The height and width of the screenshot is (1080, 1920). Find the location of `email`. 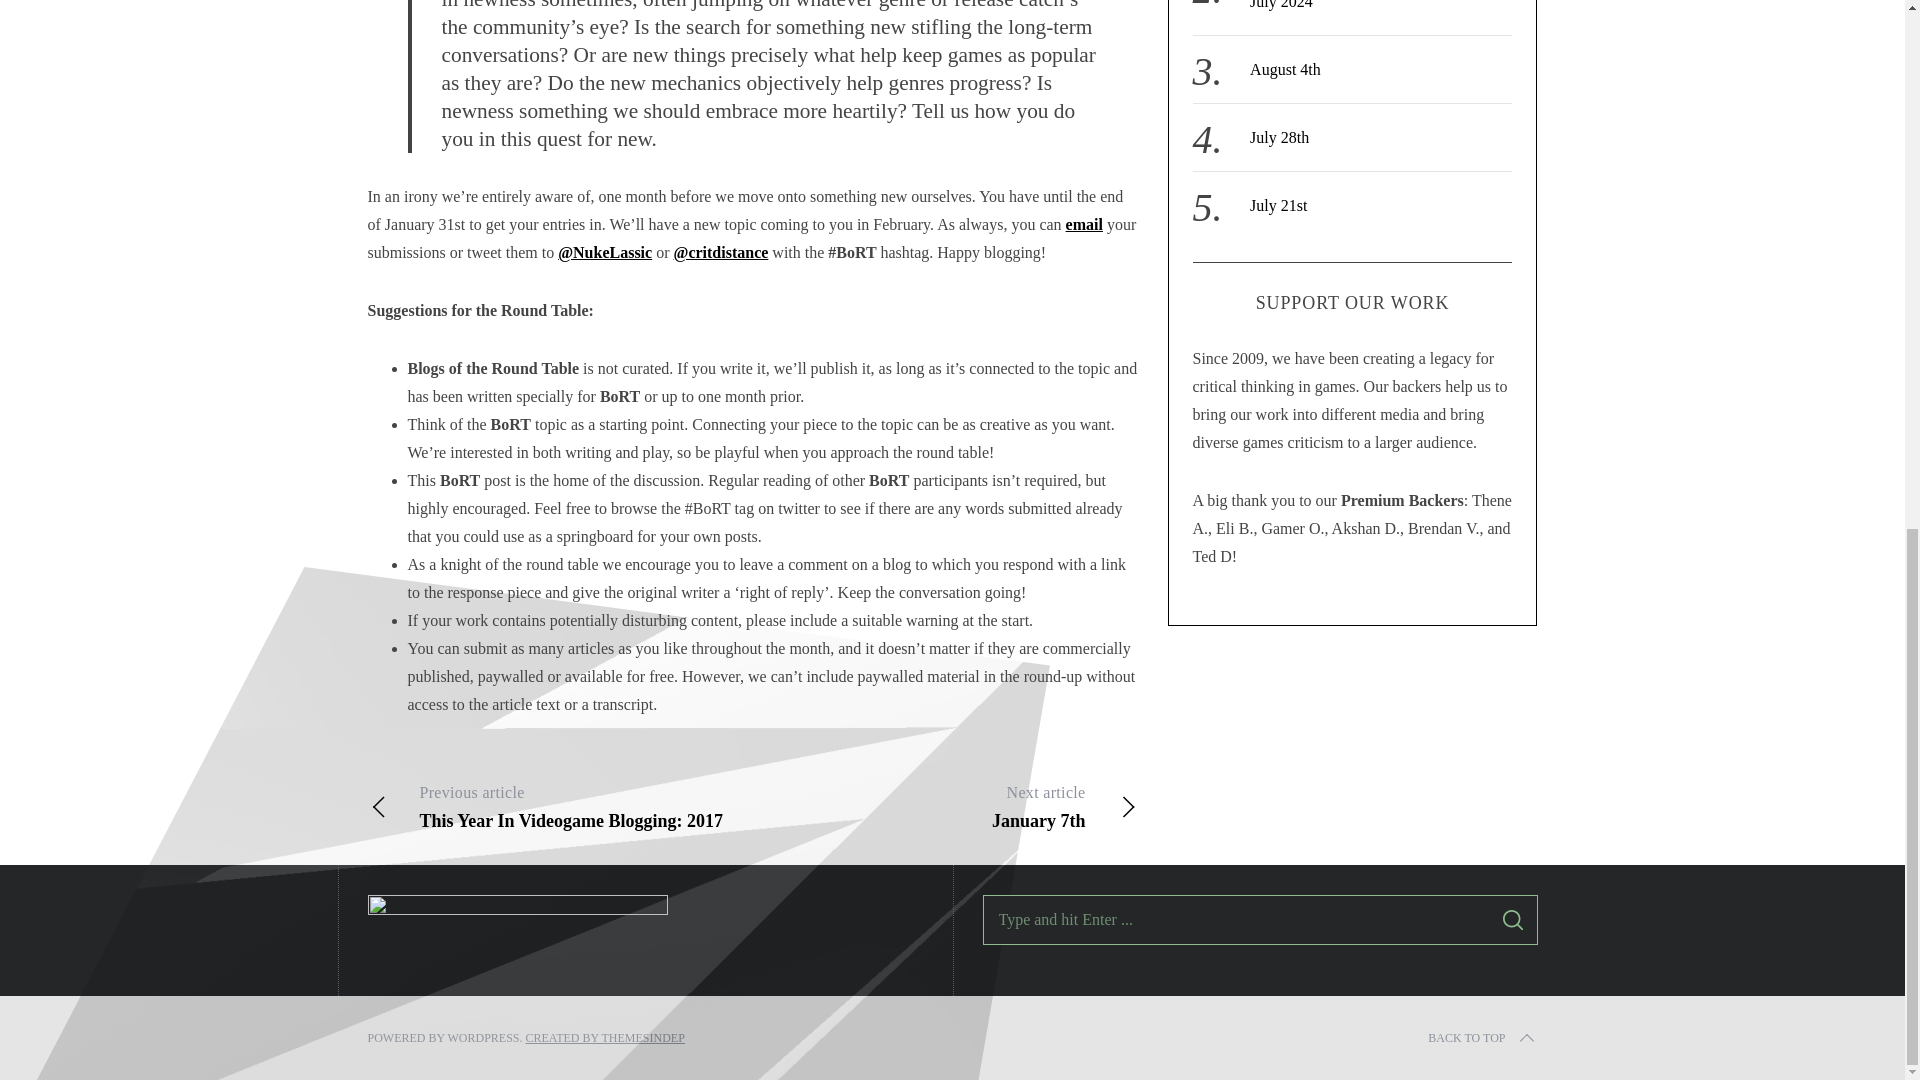

email is located at coordinates (1084, 224).